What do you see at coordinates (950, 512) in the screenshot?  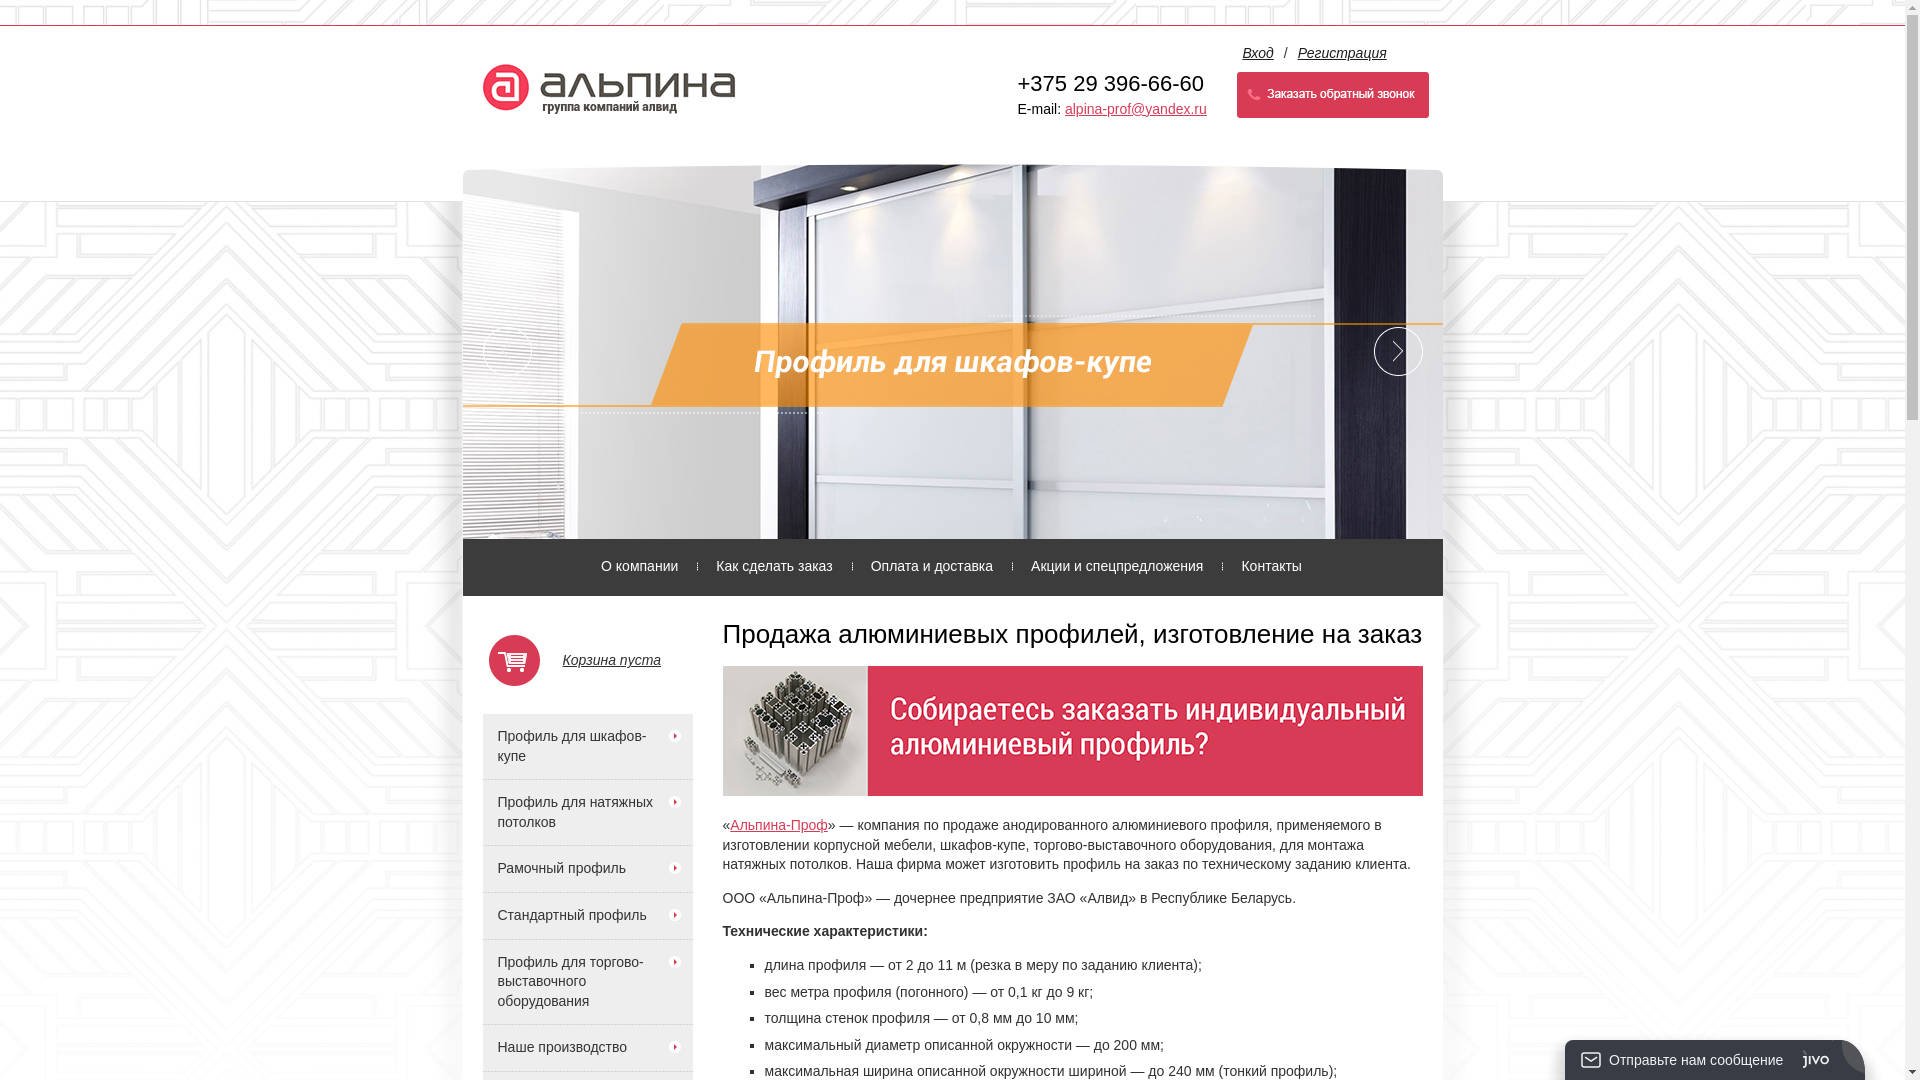 I see `1` at bounding box center [950, 512].